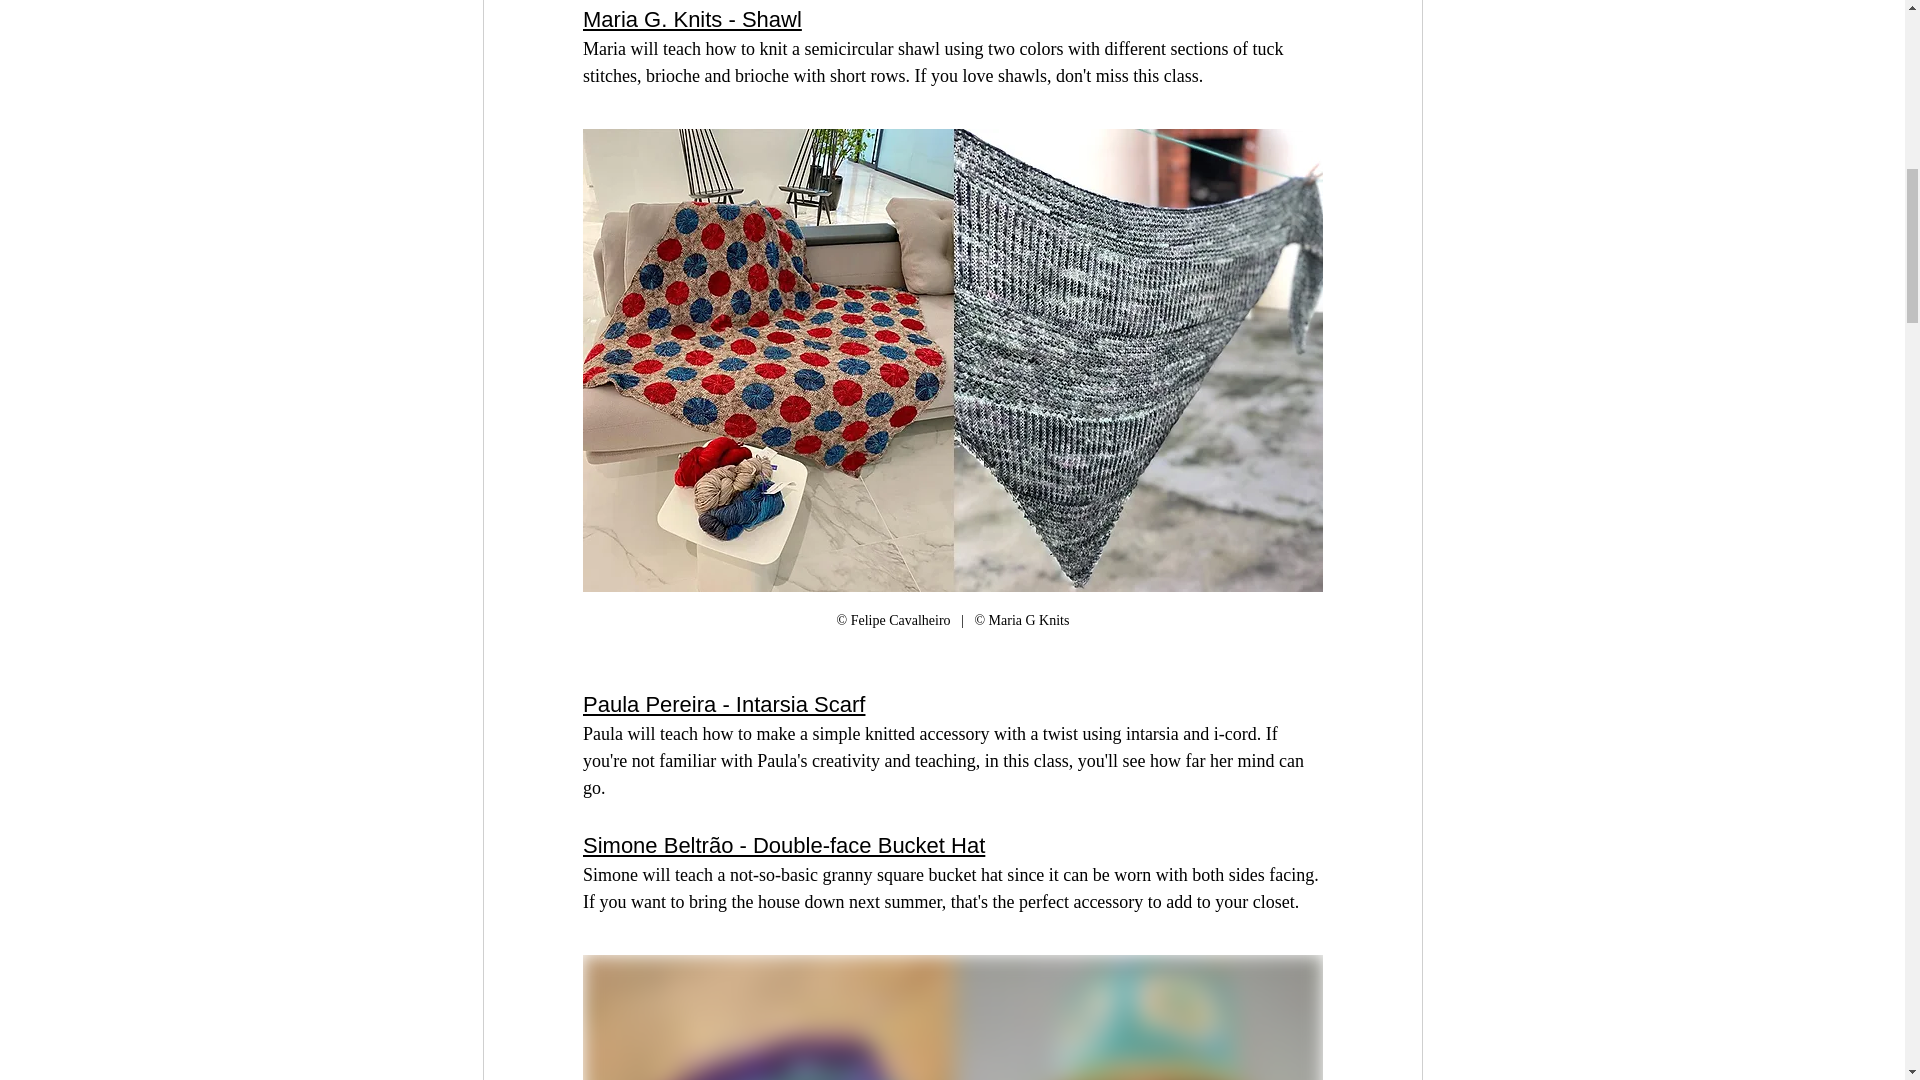 The height and width of the screenshot is (1080, 1920). What do you see at coordinates (690, 19) in the screenshot?
I see `Maria G. Knits - Shawl` at bounding box center [690, 19].